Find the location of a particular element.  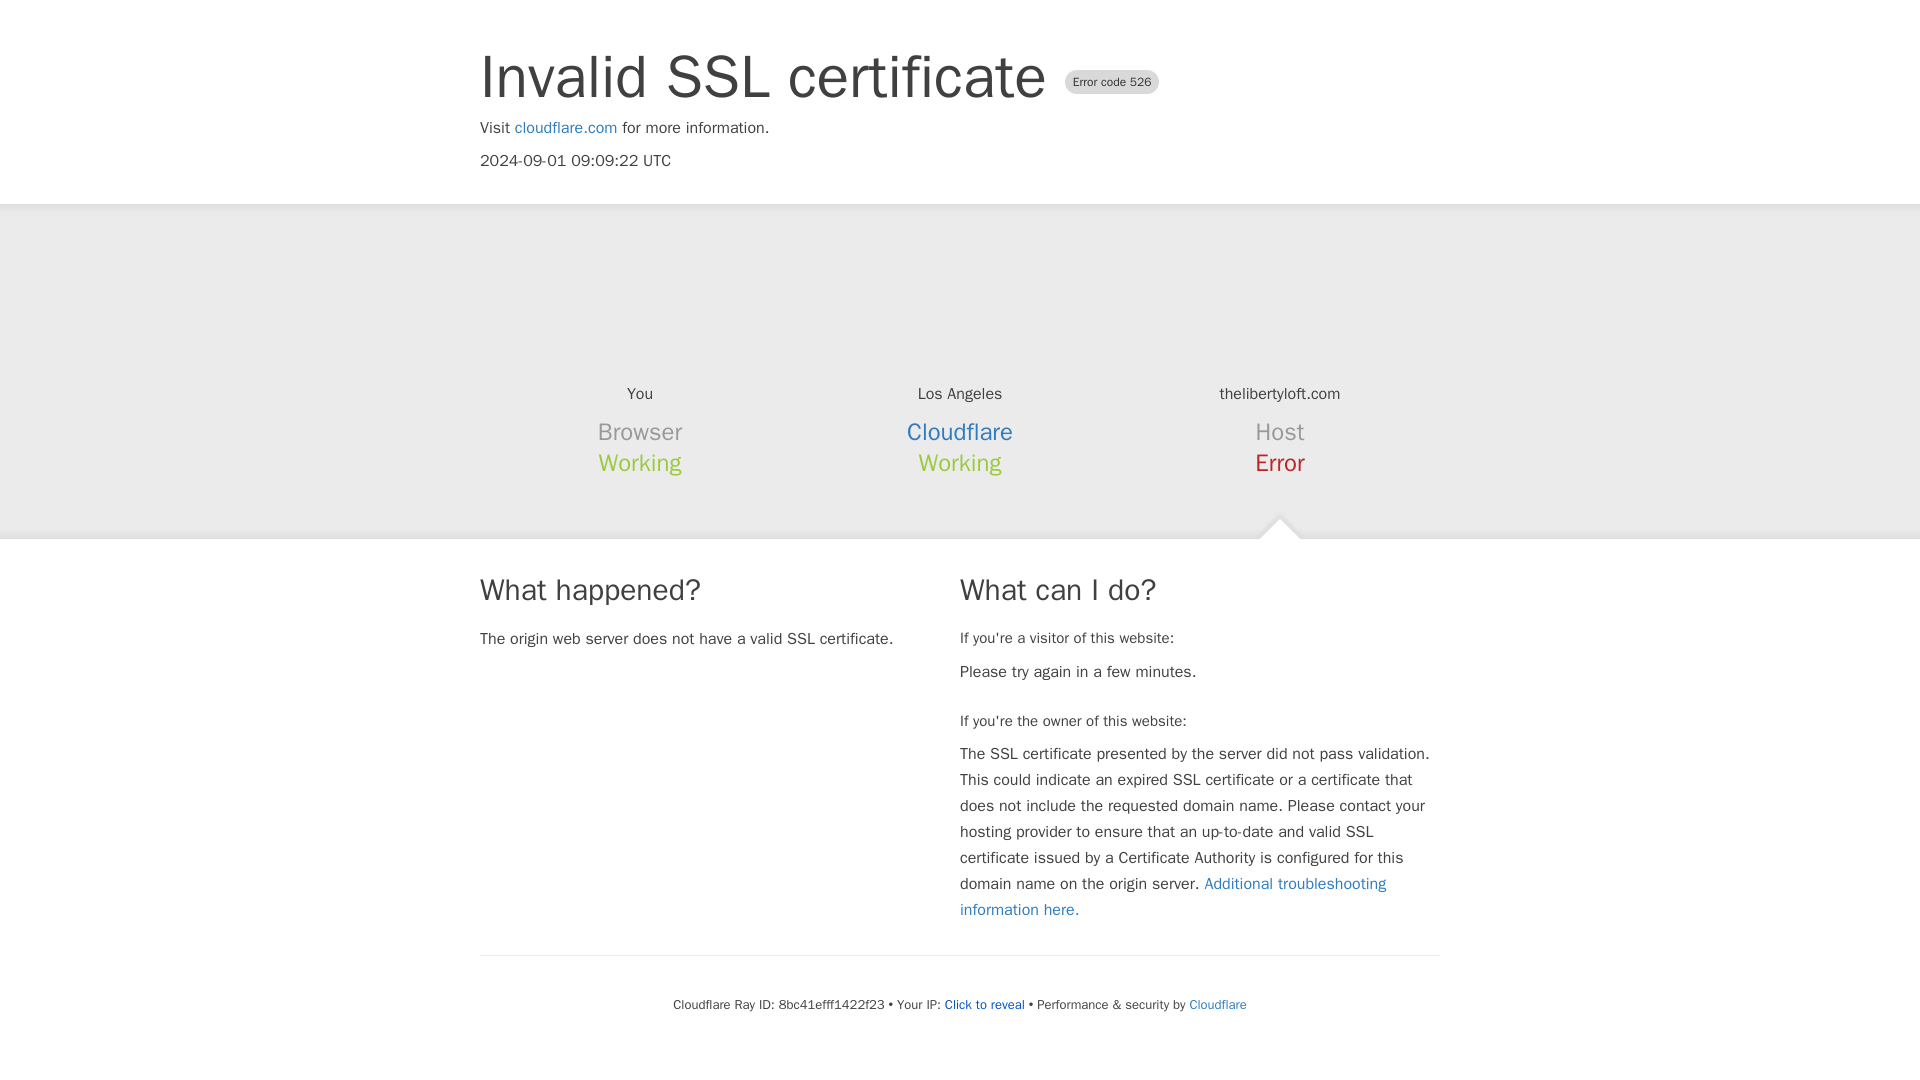

Click to reveal is located at coordinates (984, 1004).